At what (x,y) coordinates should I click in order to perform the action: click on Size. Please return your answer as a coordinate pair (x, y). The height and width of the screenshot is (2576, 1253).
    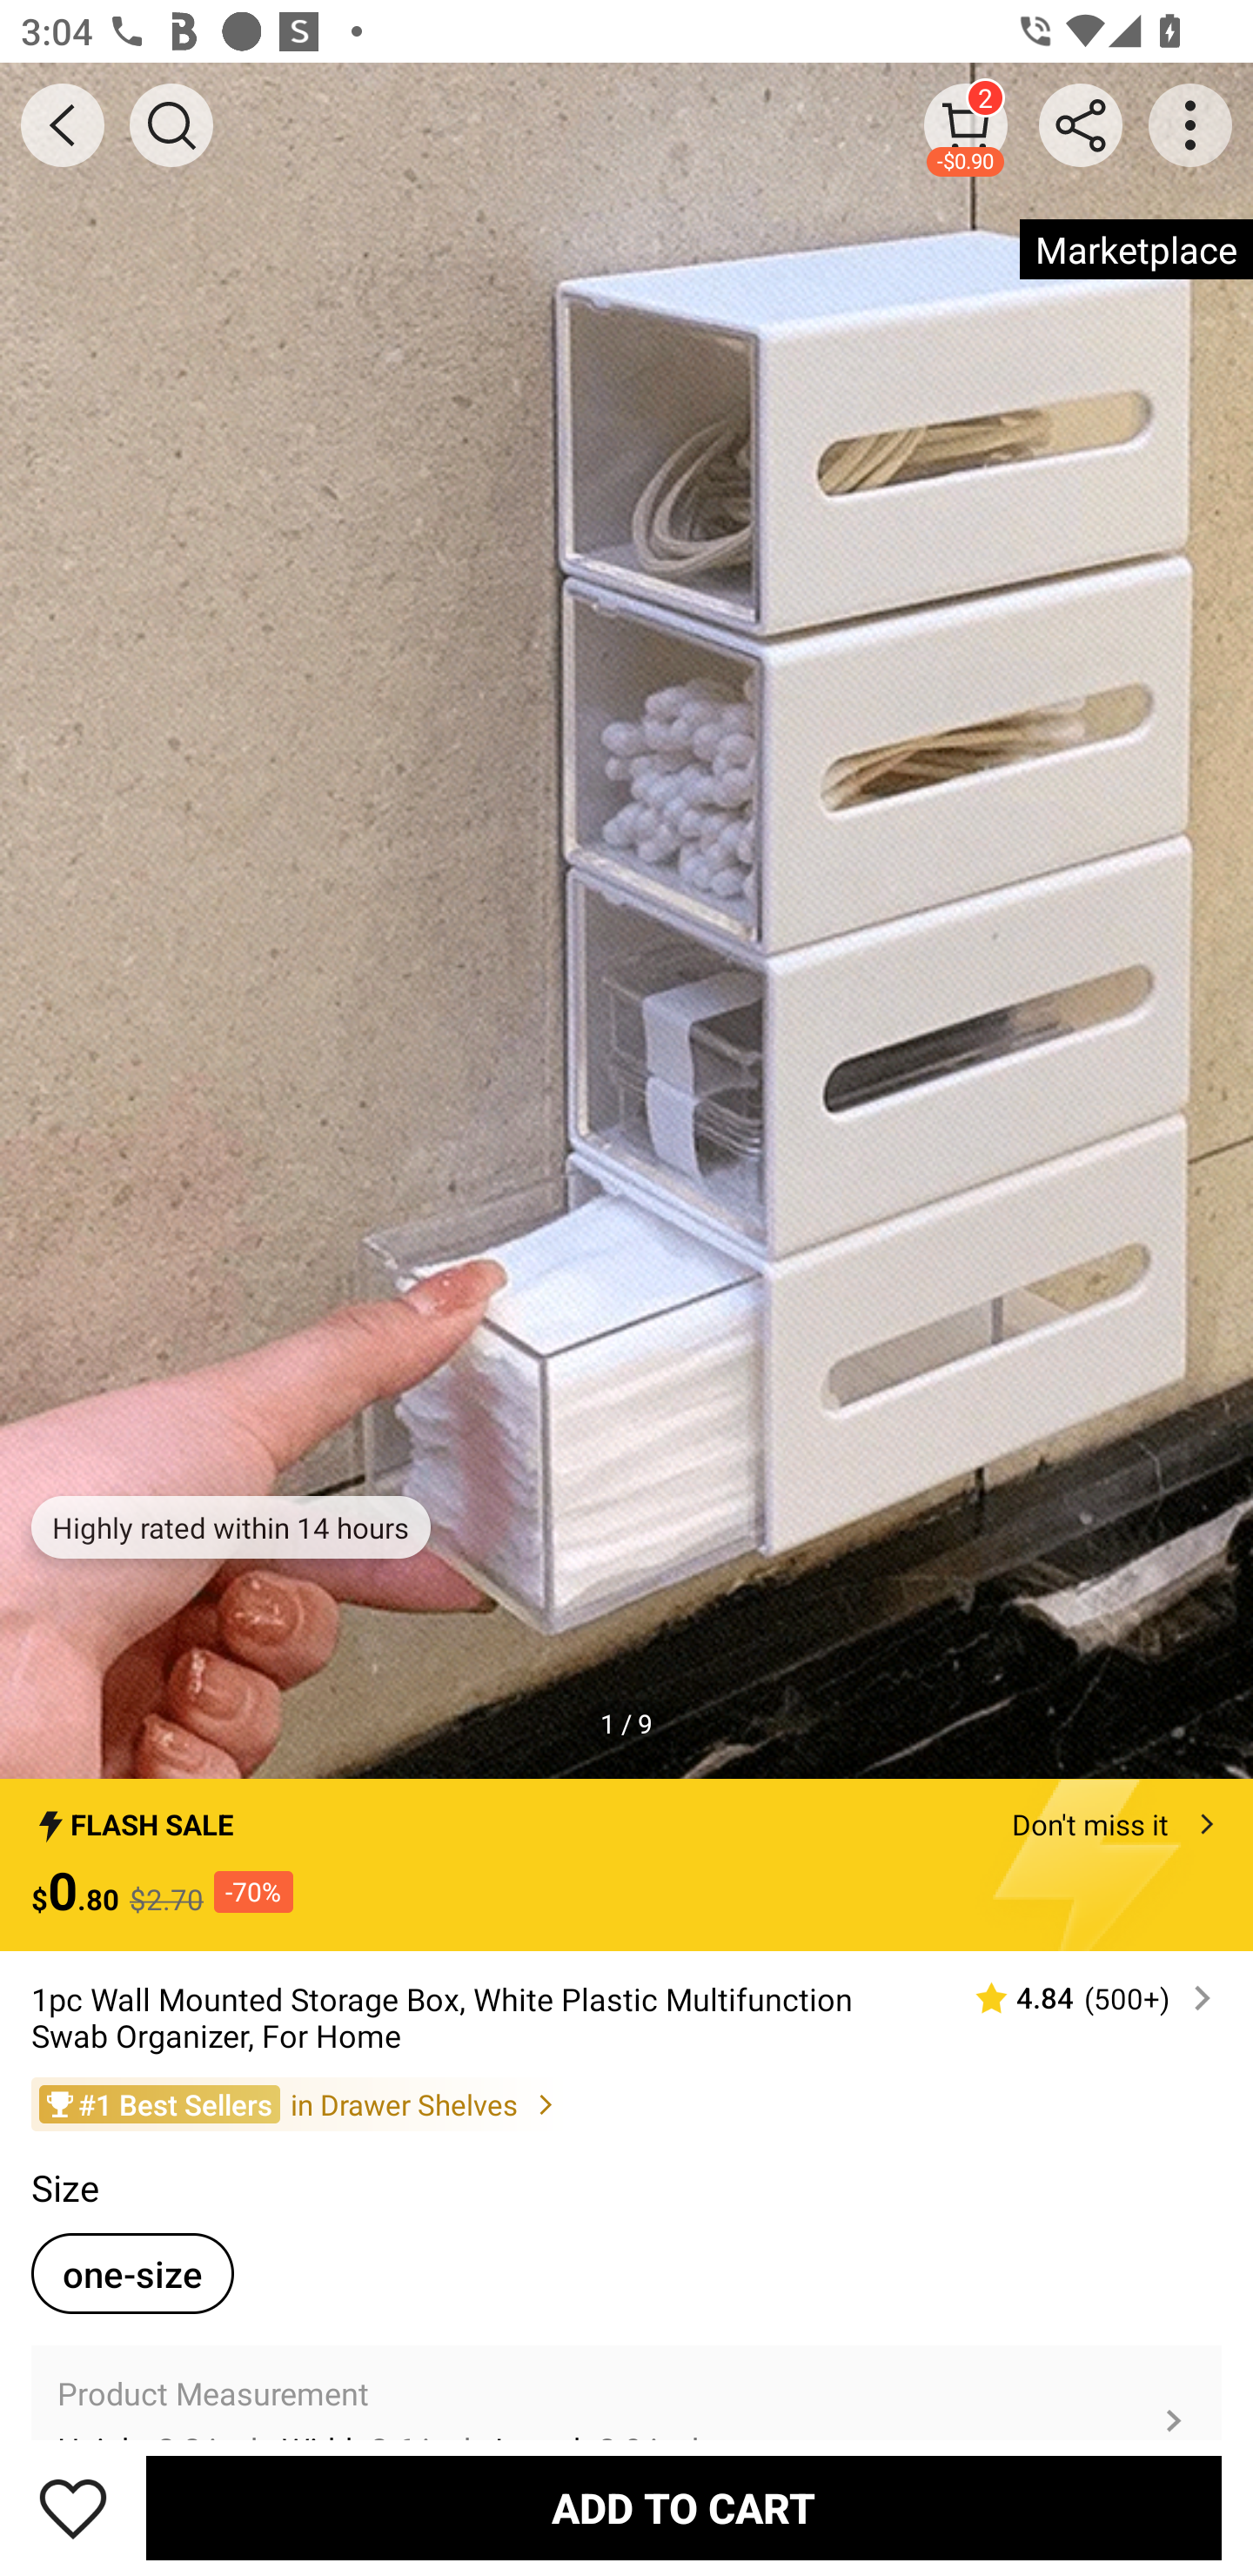
    Looking at the image, I should click on (64, 2188).